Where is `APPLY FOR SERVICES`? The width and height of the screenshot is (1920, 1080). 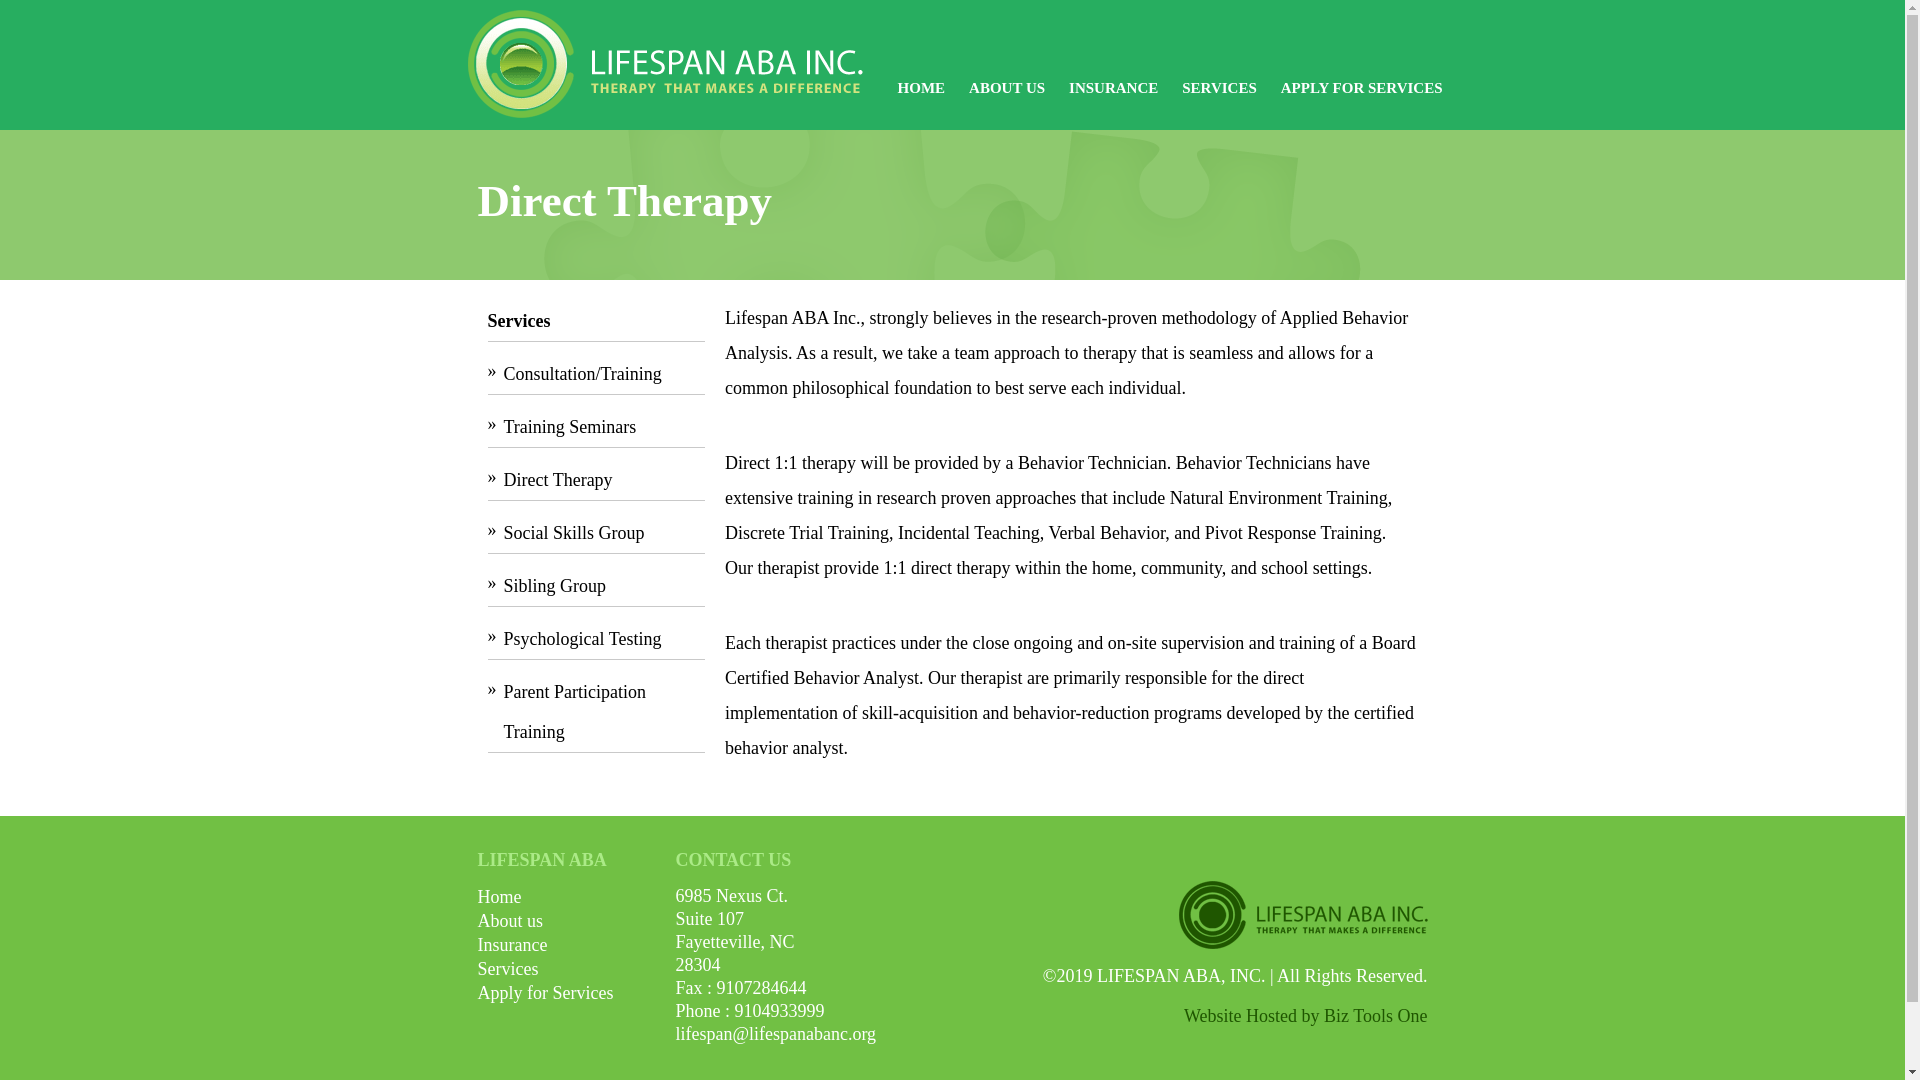 APPLY FOR SERVICES is located at coordinates (1362, 92).